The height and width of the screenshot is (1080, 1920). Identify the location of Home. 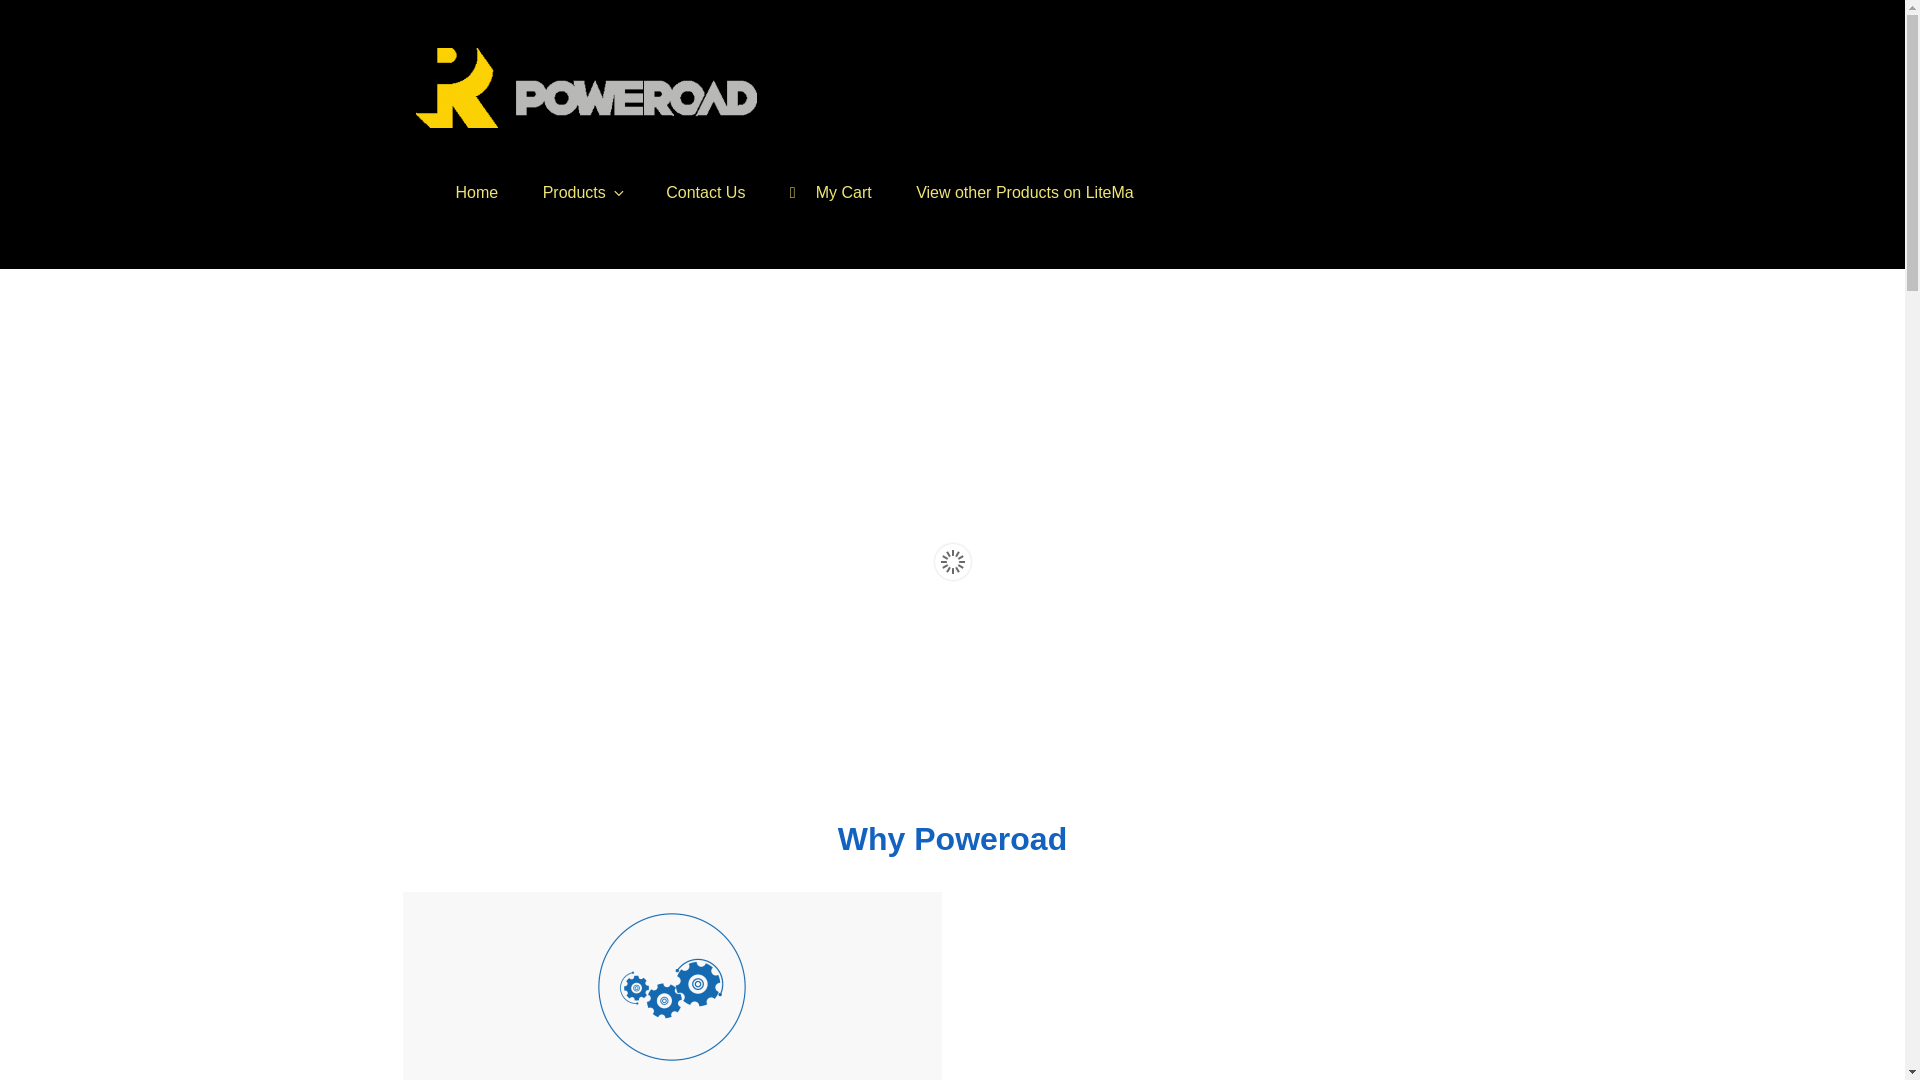
(478, 193).